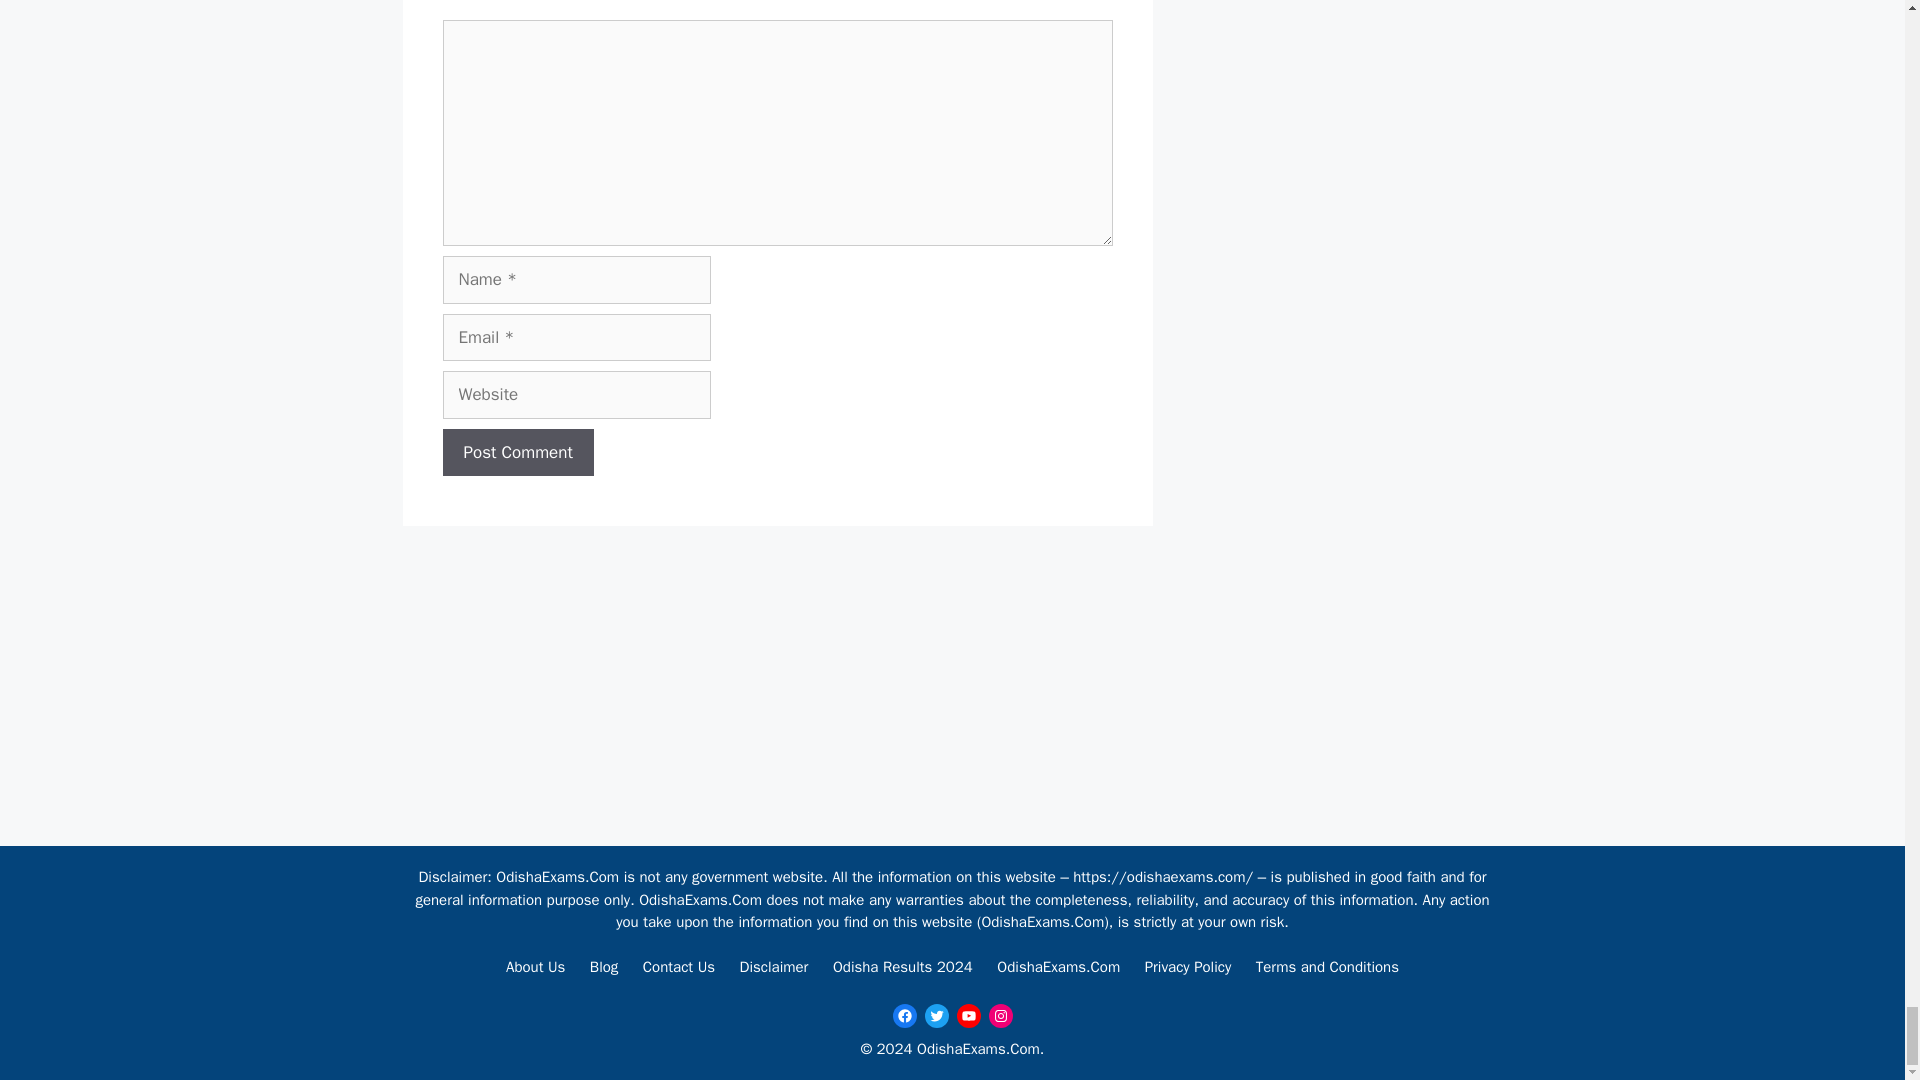  I want to click on Post Comment, so click(517, 452).